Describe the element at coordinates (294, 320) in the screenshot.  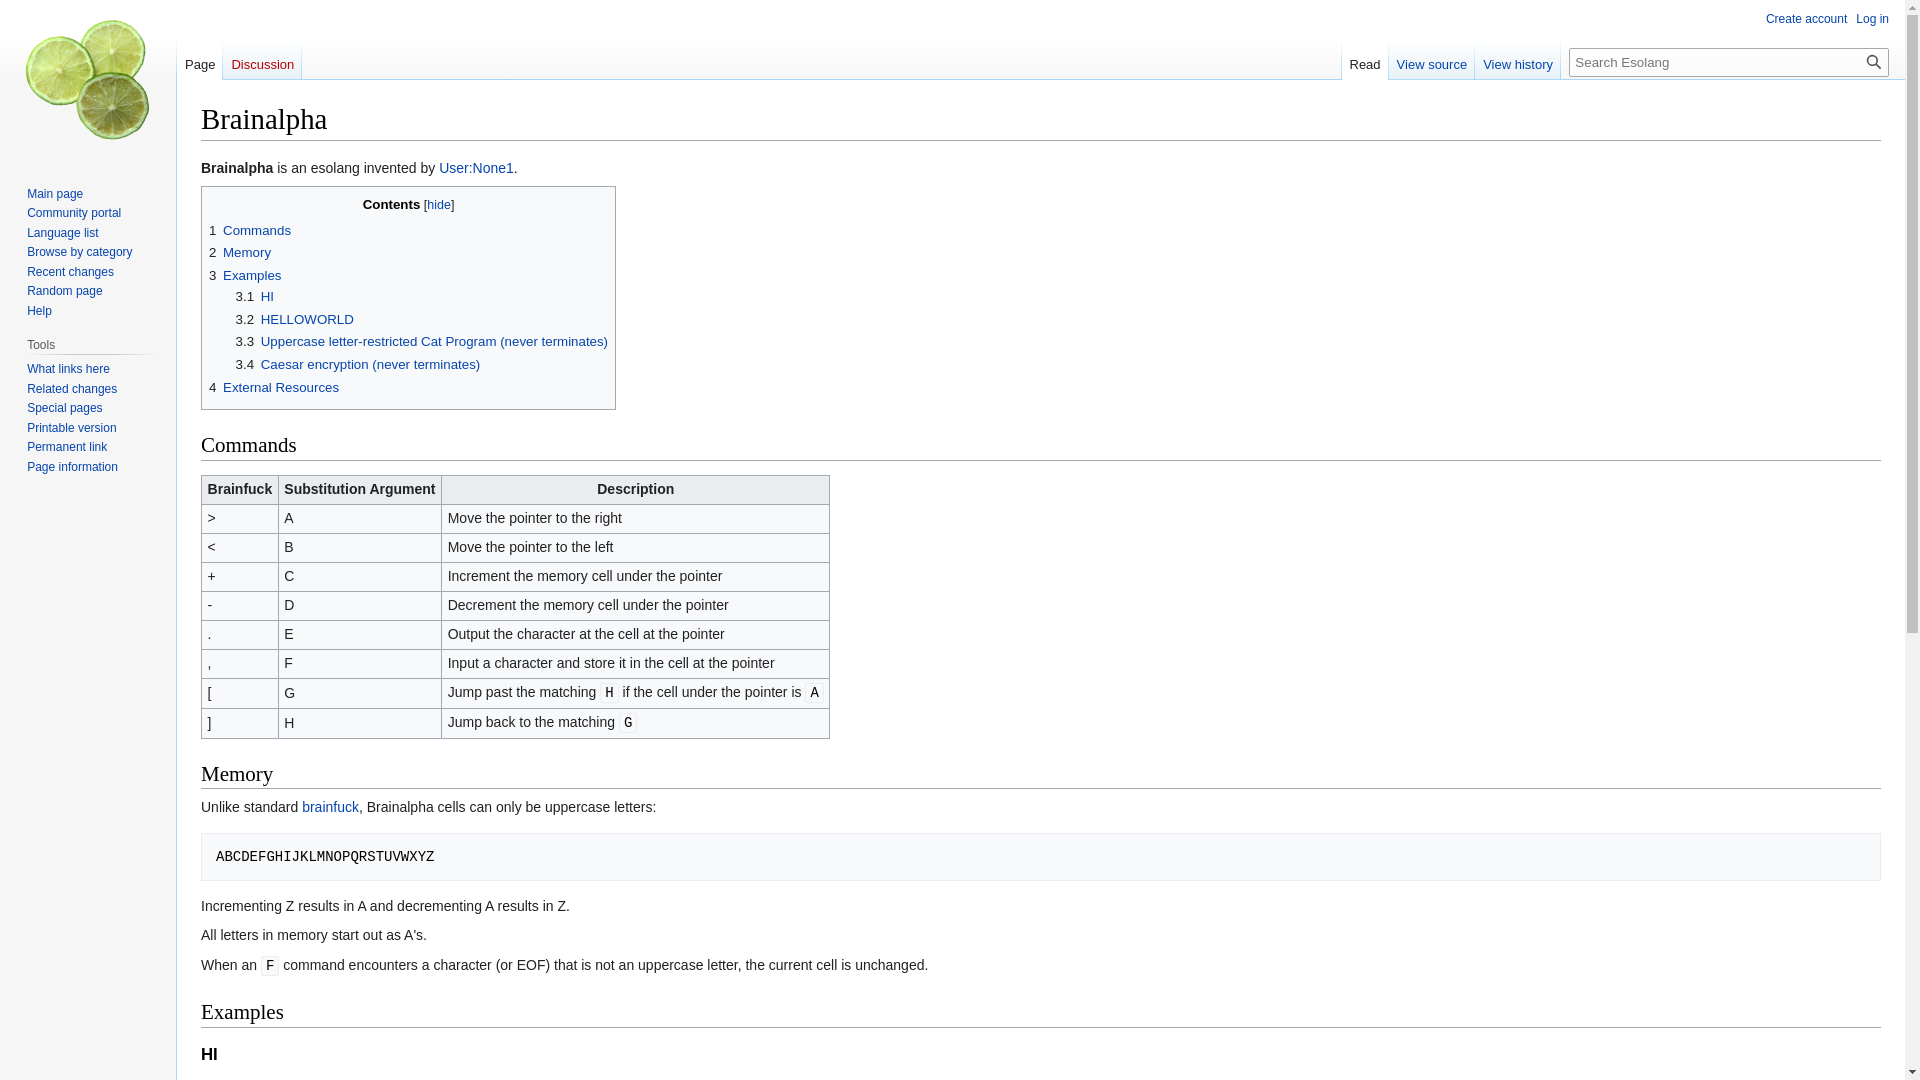
I see `3.2 HELLOWORLD` at that location.